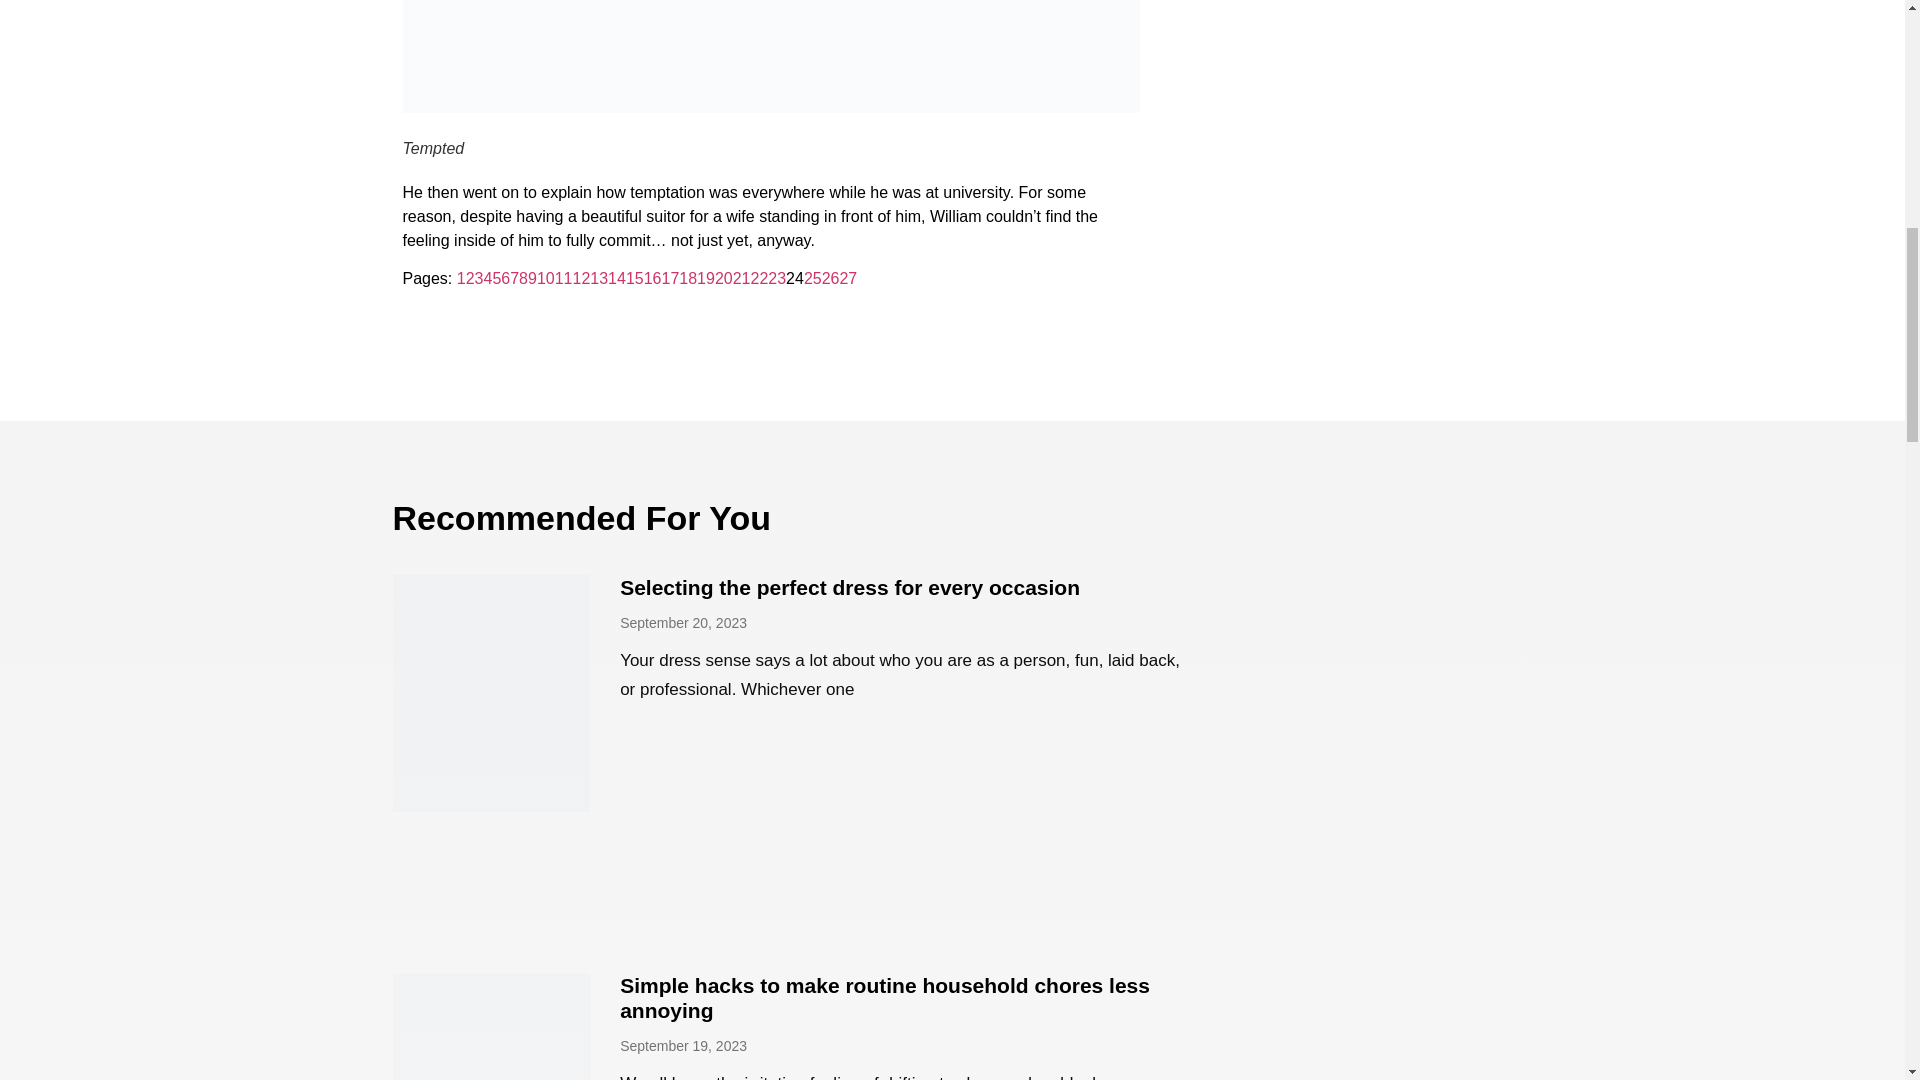 Image resolution: width=1920 pixels, height=1080 pixels. Describe the element at coordinates (670, 278) in the screenshot. I see `17` at that location.